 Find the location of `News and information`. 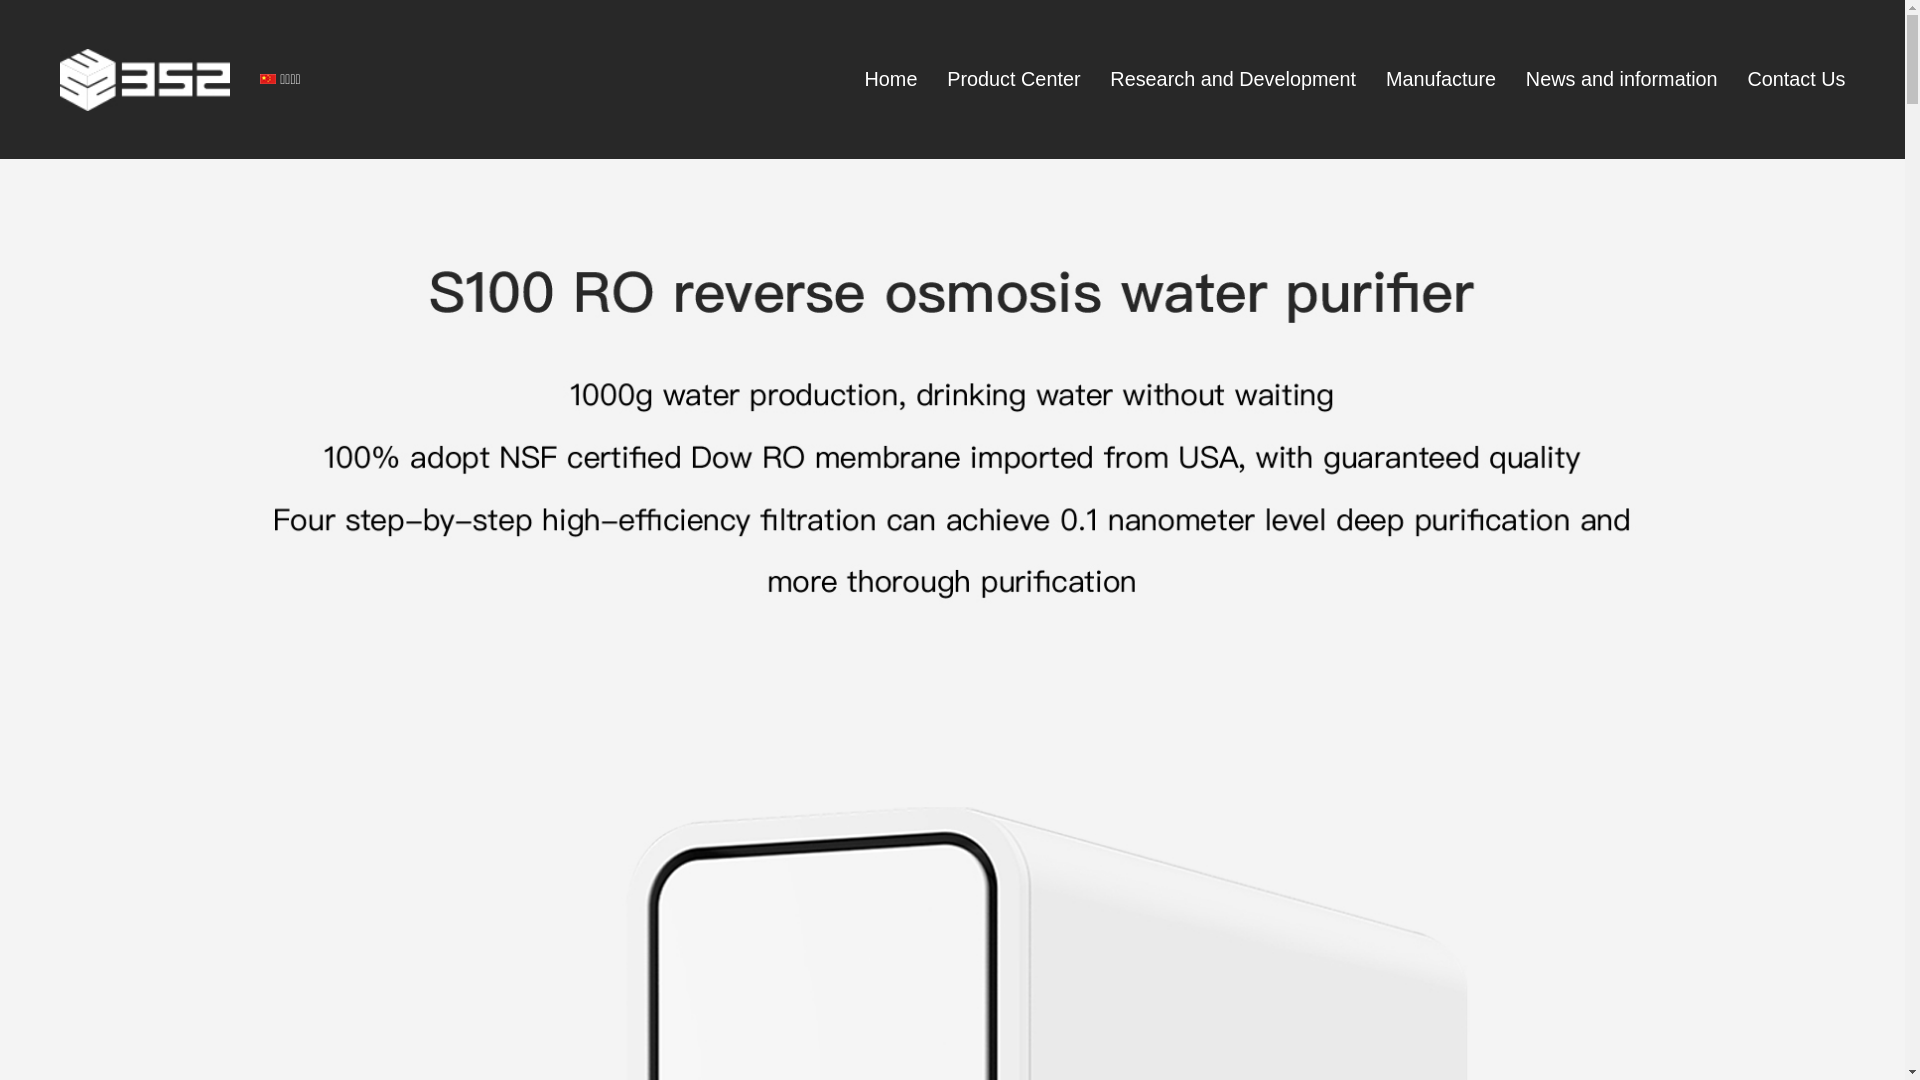

News and information is located at coordinates (1622, 80).